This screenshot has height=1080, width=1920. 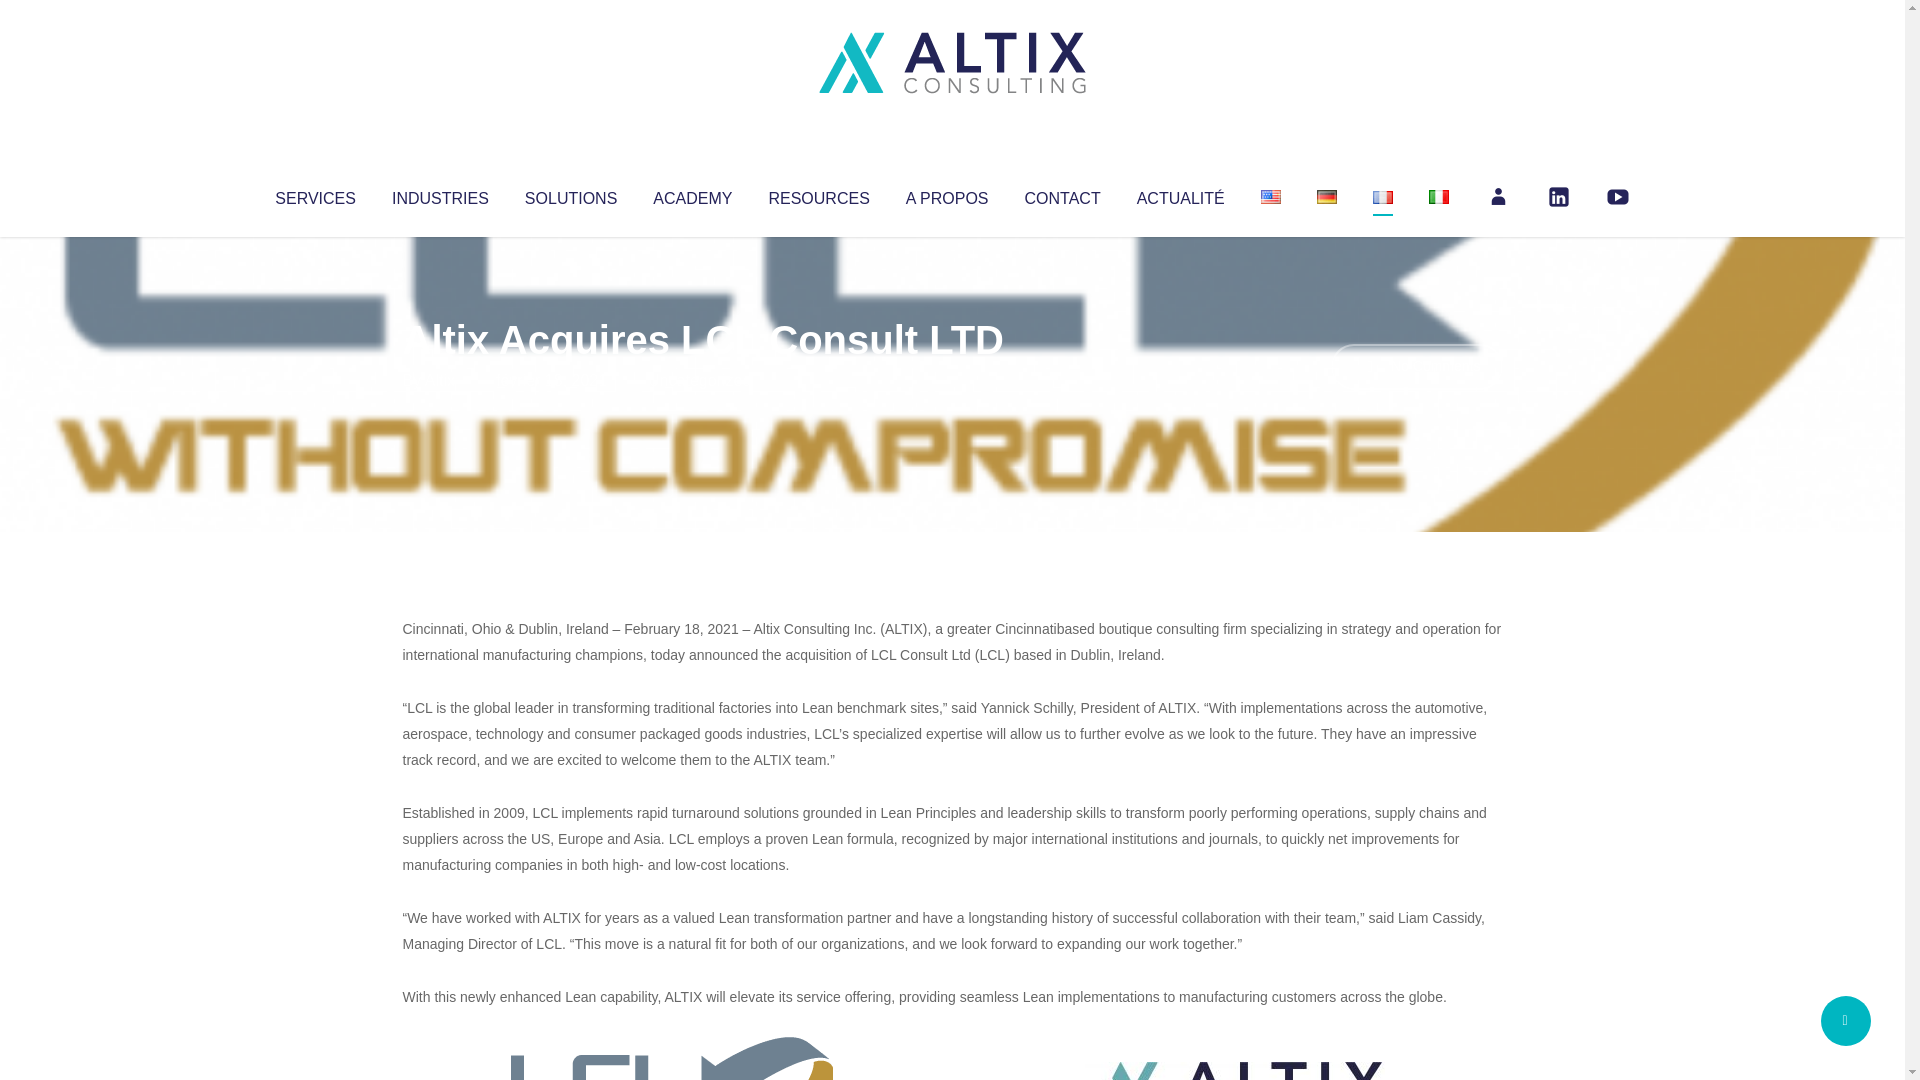 I want to click on INDUSTRIES, so click(x=440, y=194).